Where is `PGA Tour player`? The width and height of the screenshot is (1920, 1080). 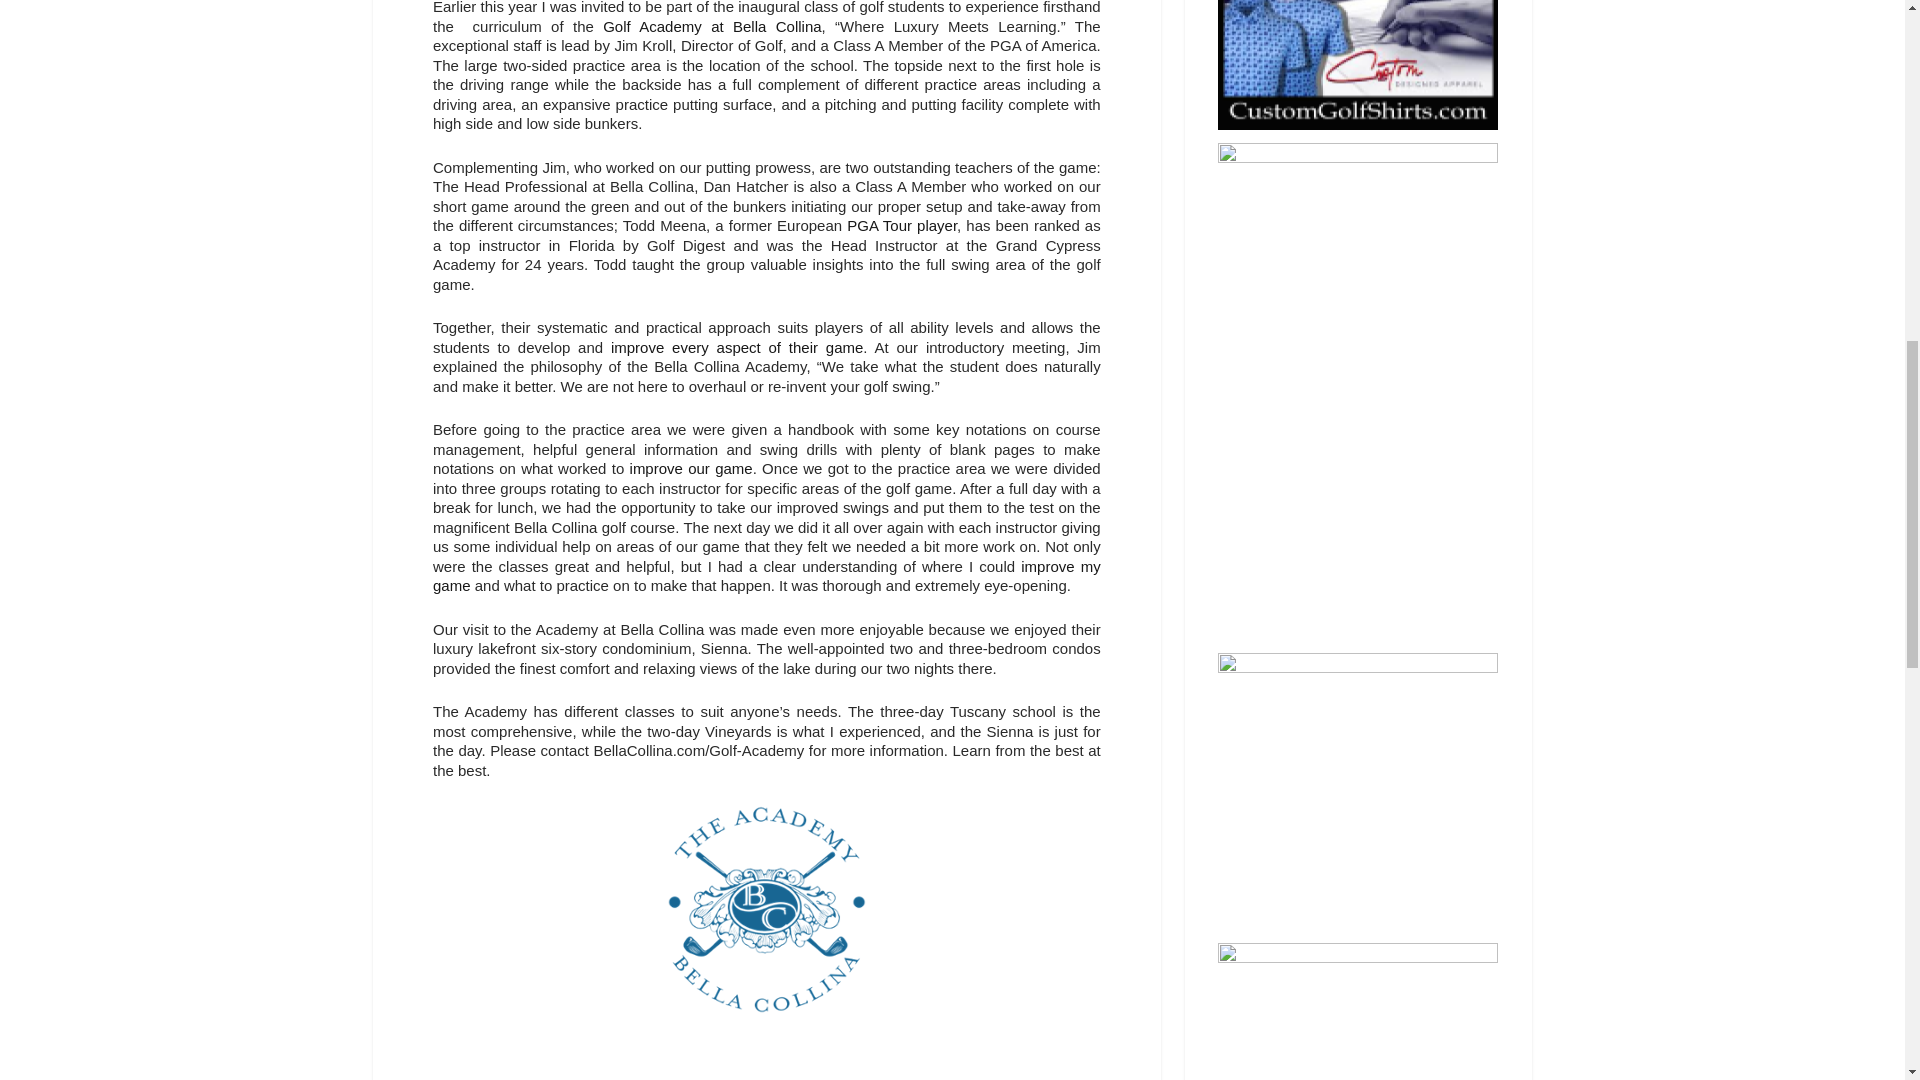
PGA Tour player is located at coordinates (901, 226).